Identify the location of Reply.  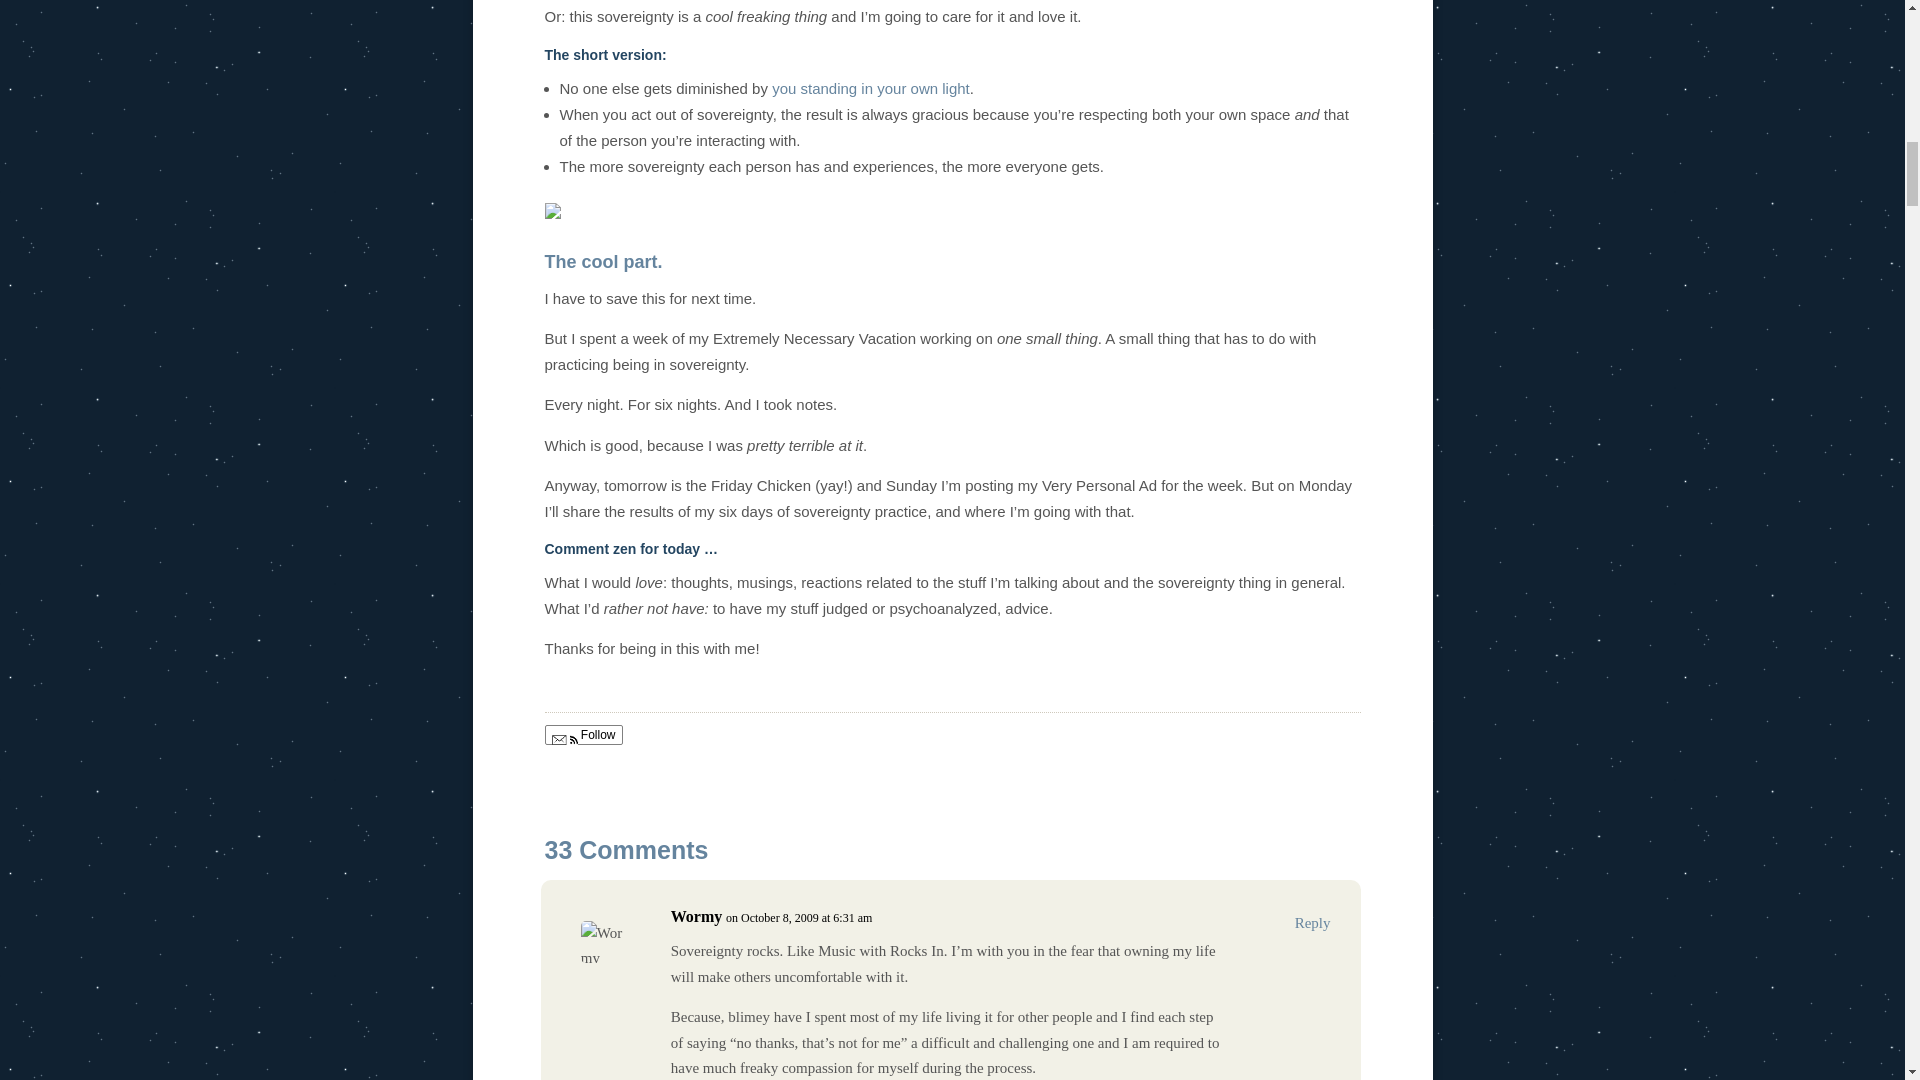
(1312, 923).